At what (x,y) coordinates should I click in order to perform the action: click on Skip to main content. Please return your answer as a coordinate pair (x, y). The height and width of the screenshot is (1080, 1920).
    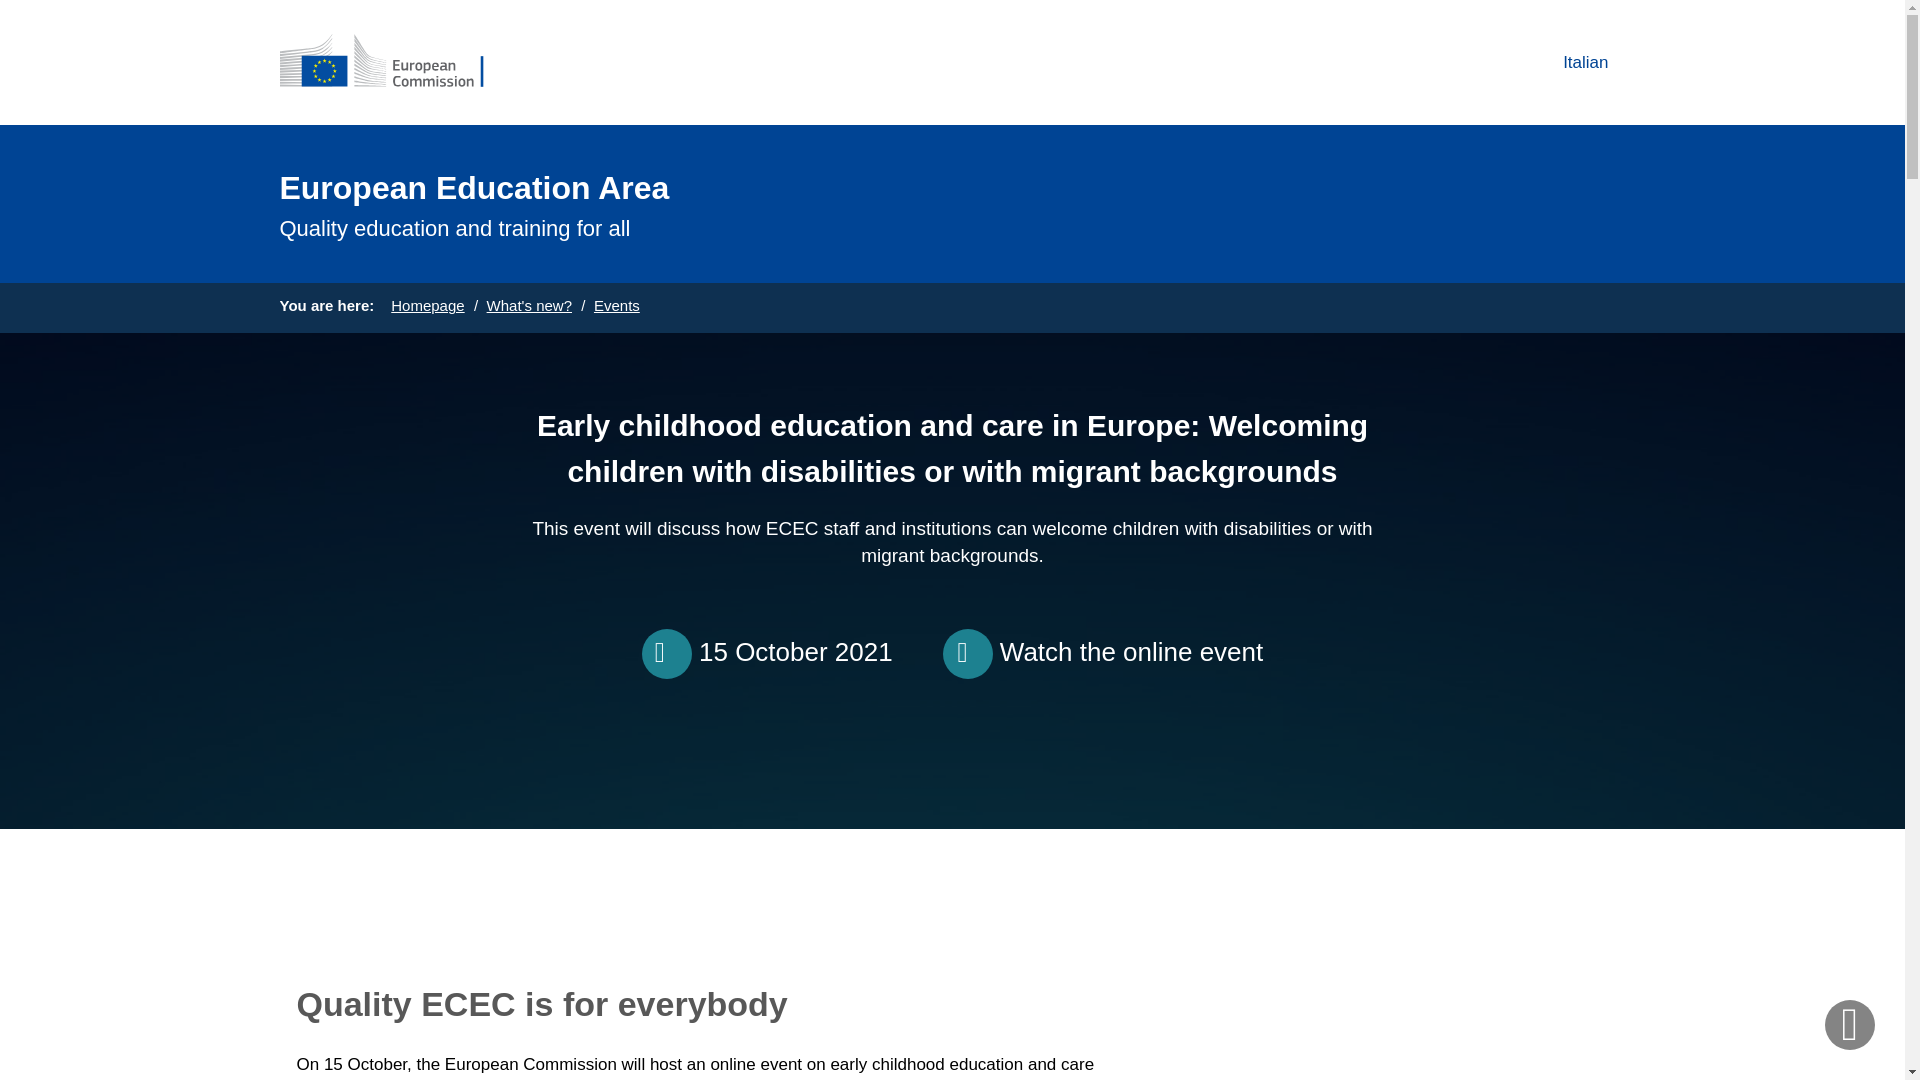
    Looking at the image, I should click on (8, 8).